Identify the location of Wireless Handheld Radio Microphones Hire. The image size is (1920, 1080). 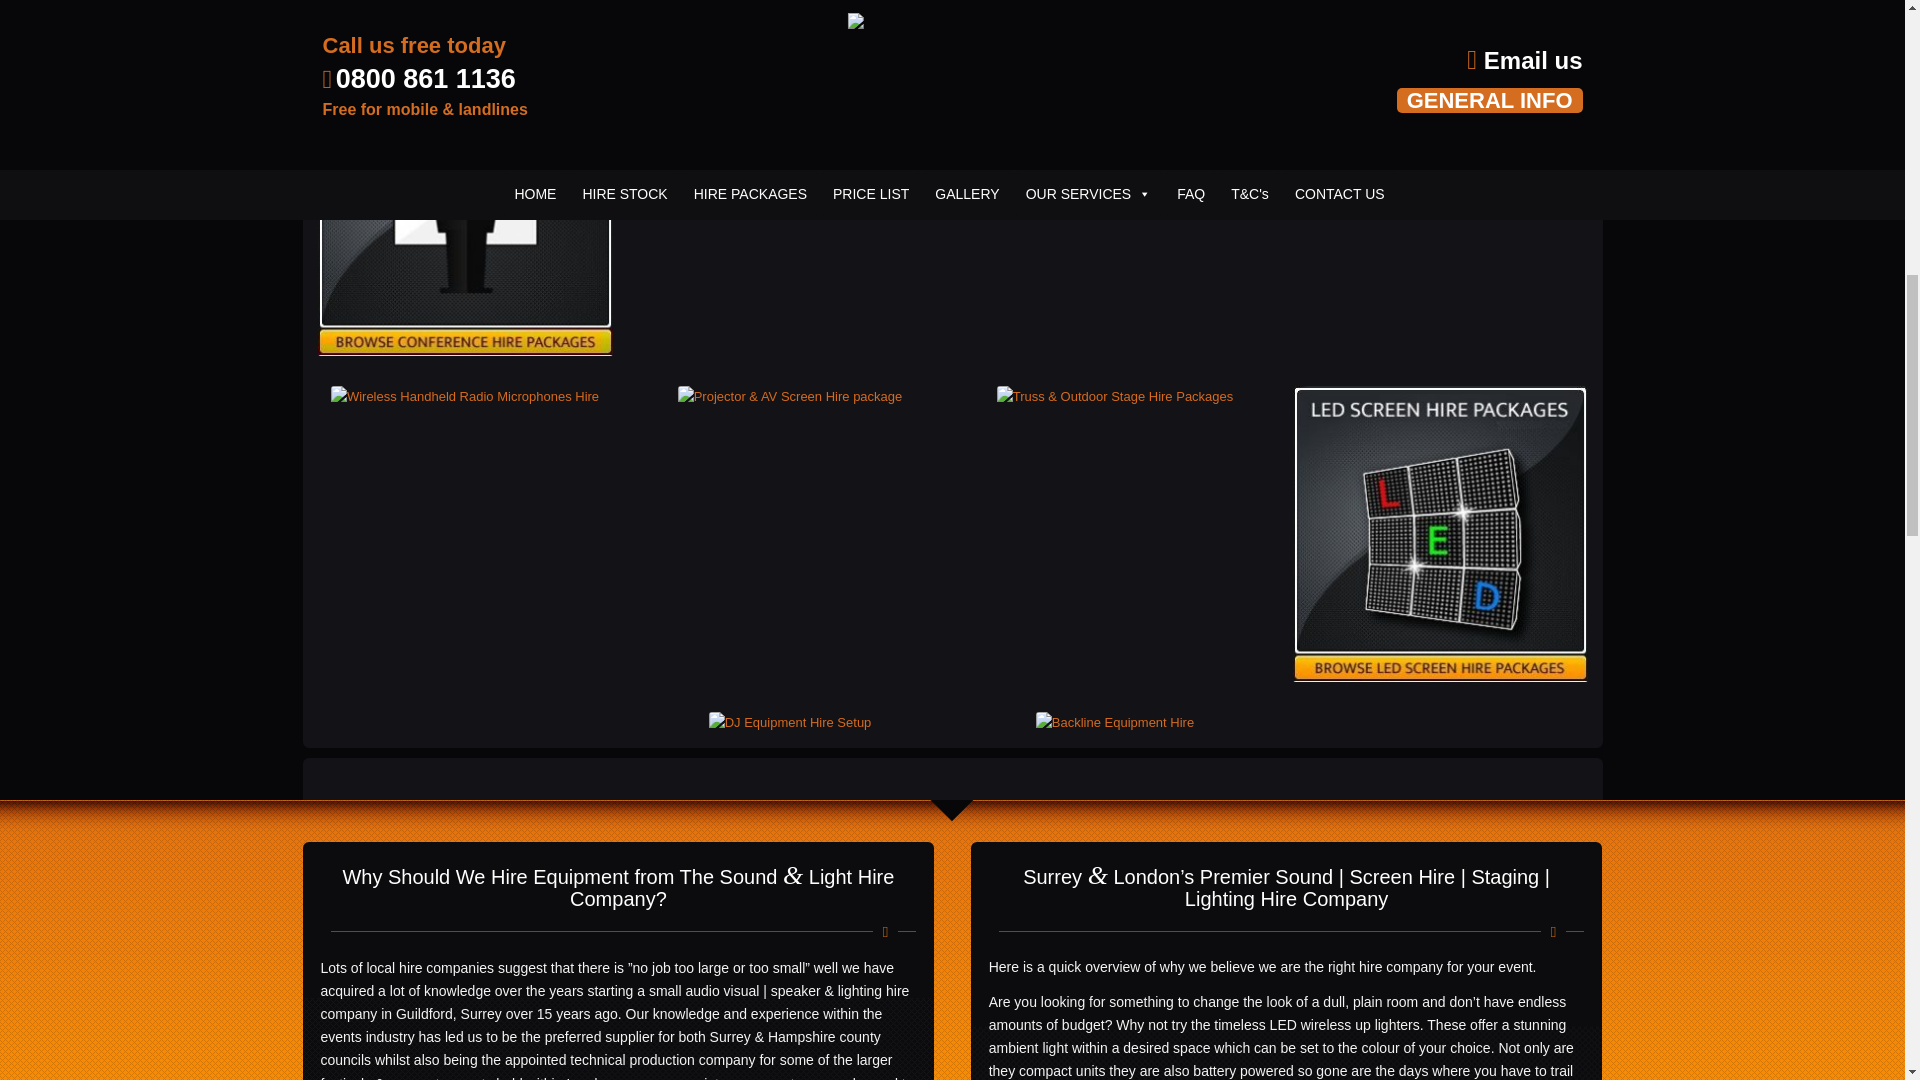
(464, 396).